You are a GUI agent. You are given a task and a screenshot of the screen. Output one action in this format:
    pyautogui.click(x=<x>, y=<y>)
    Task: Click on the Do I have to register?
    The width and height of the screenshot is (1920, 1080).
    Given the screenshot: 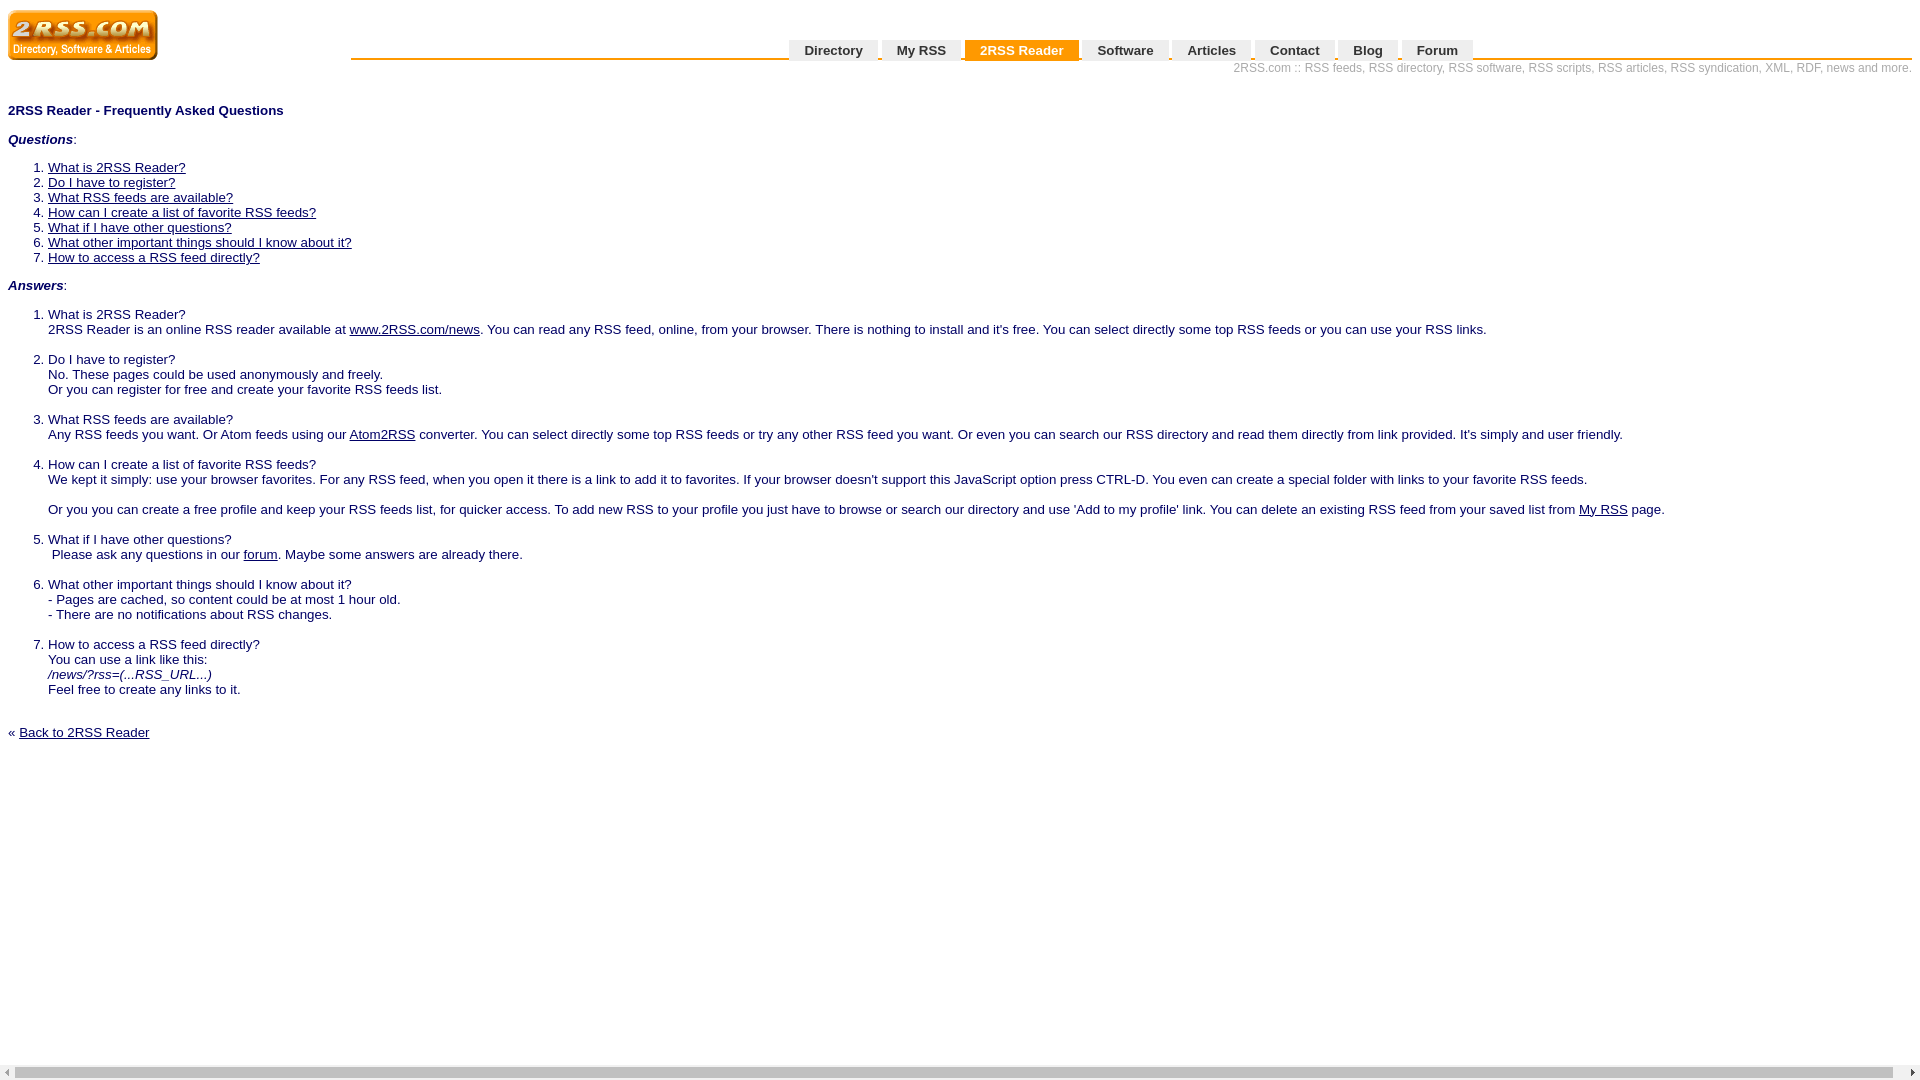 What is the action you would take?
    pyautogui.click(x=112, y=182)
    